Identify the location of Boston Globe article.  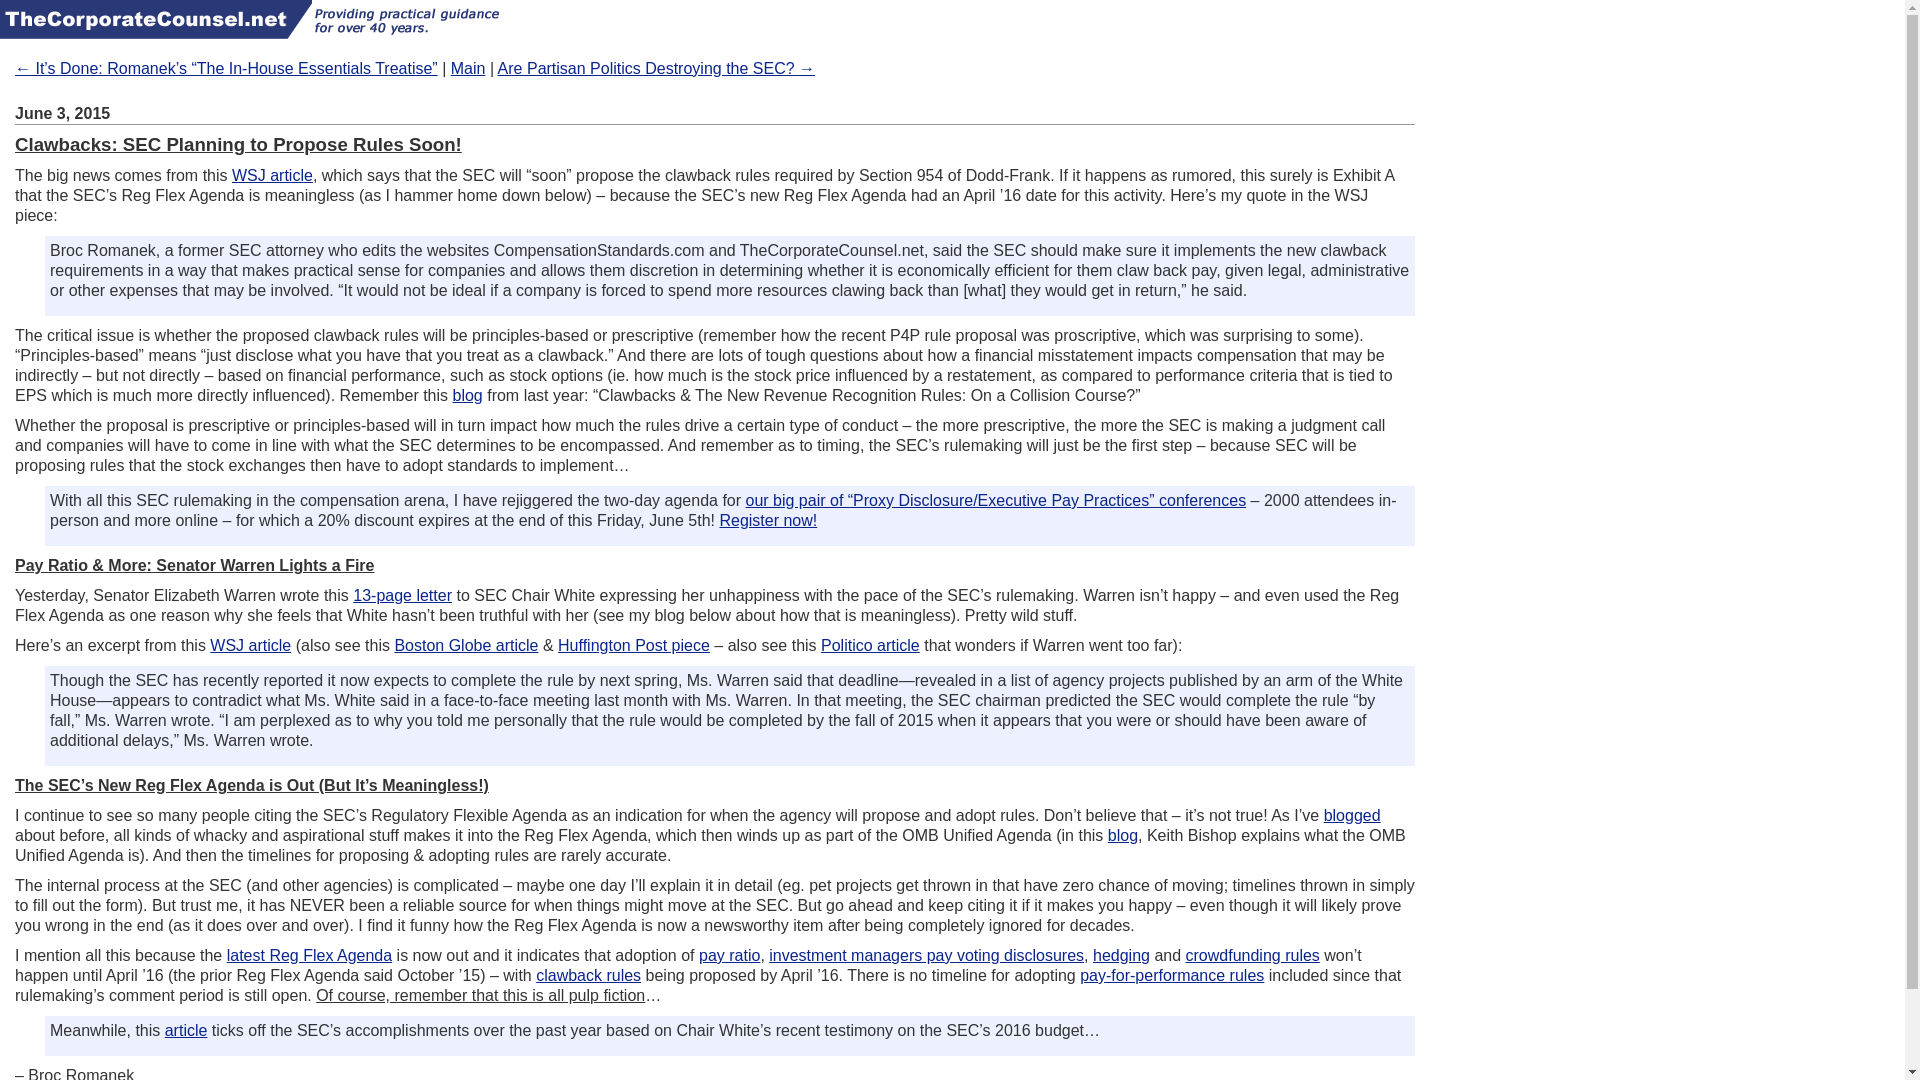
(465, 646).